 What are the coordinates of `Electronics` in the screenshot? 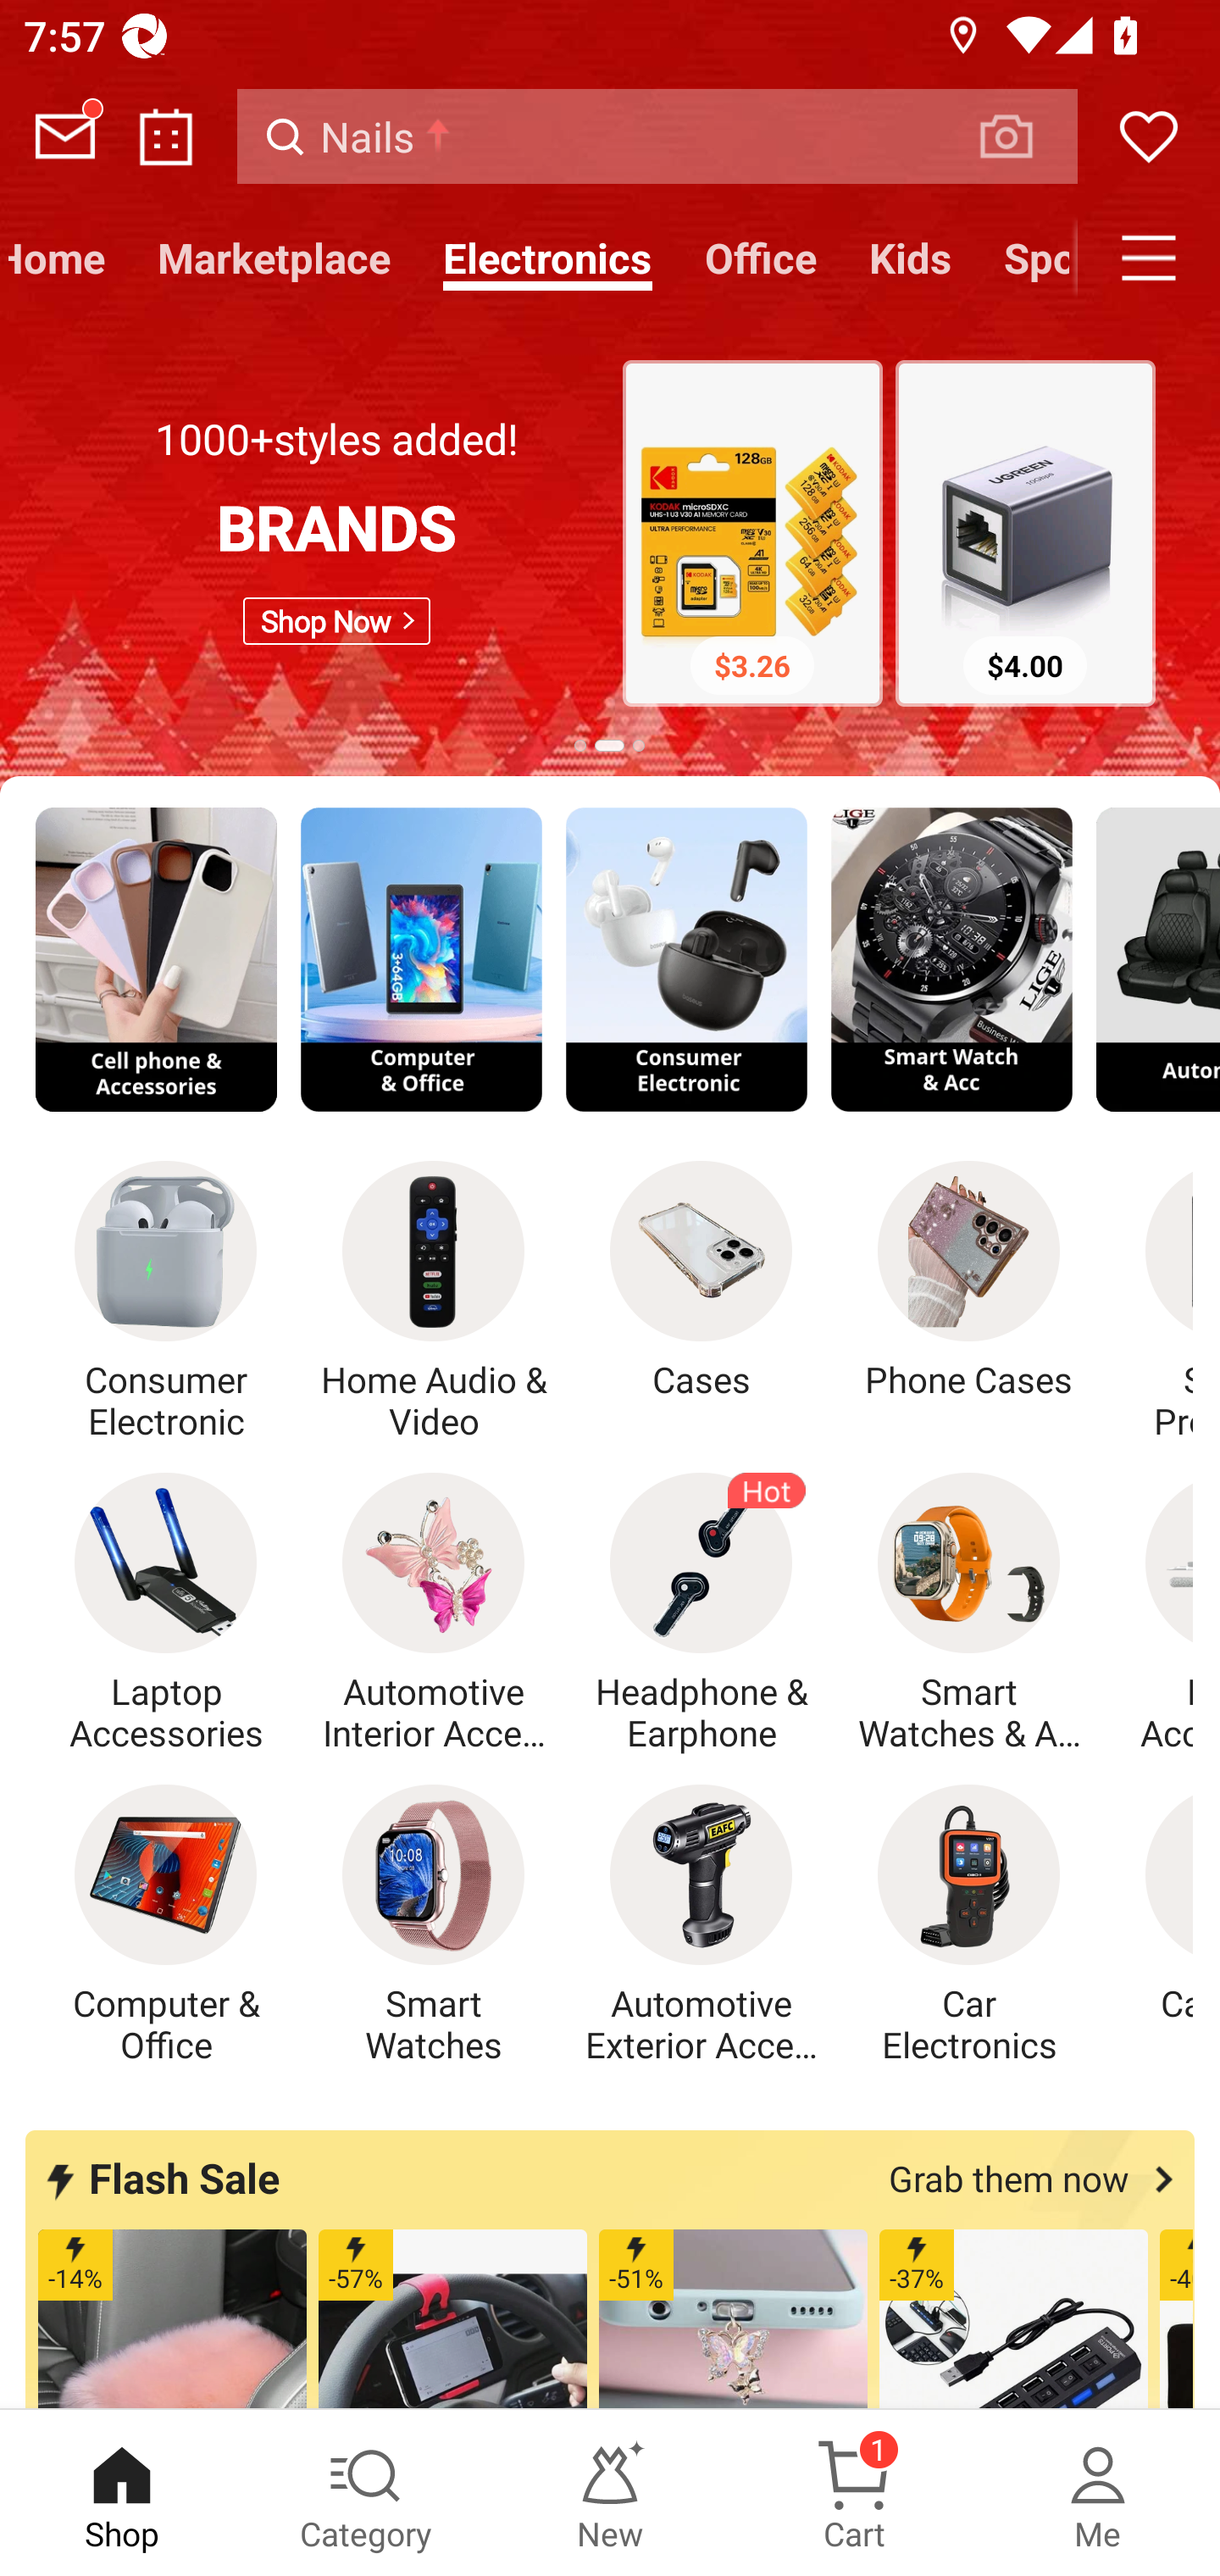 It's located at (547, 258).